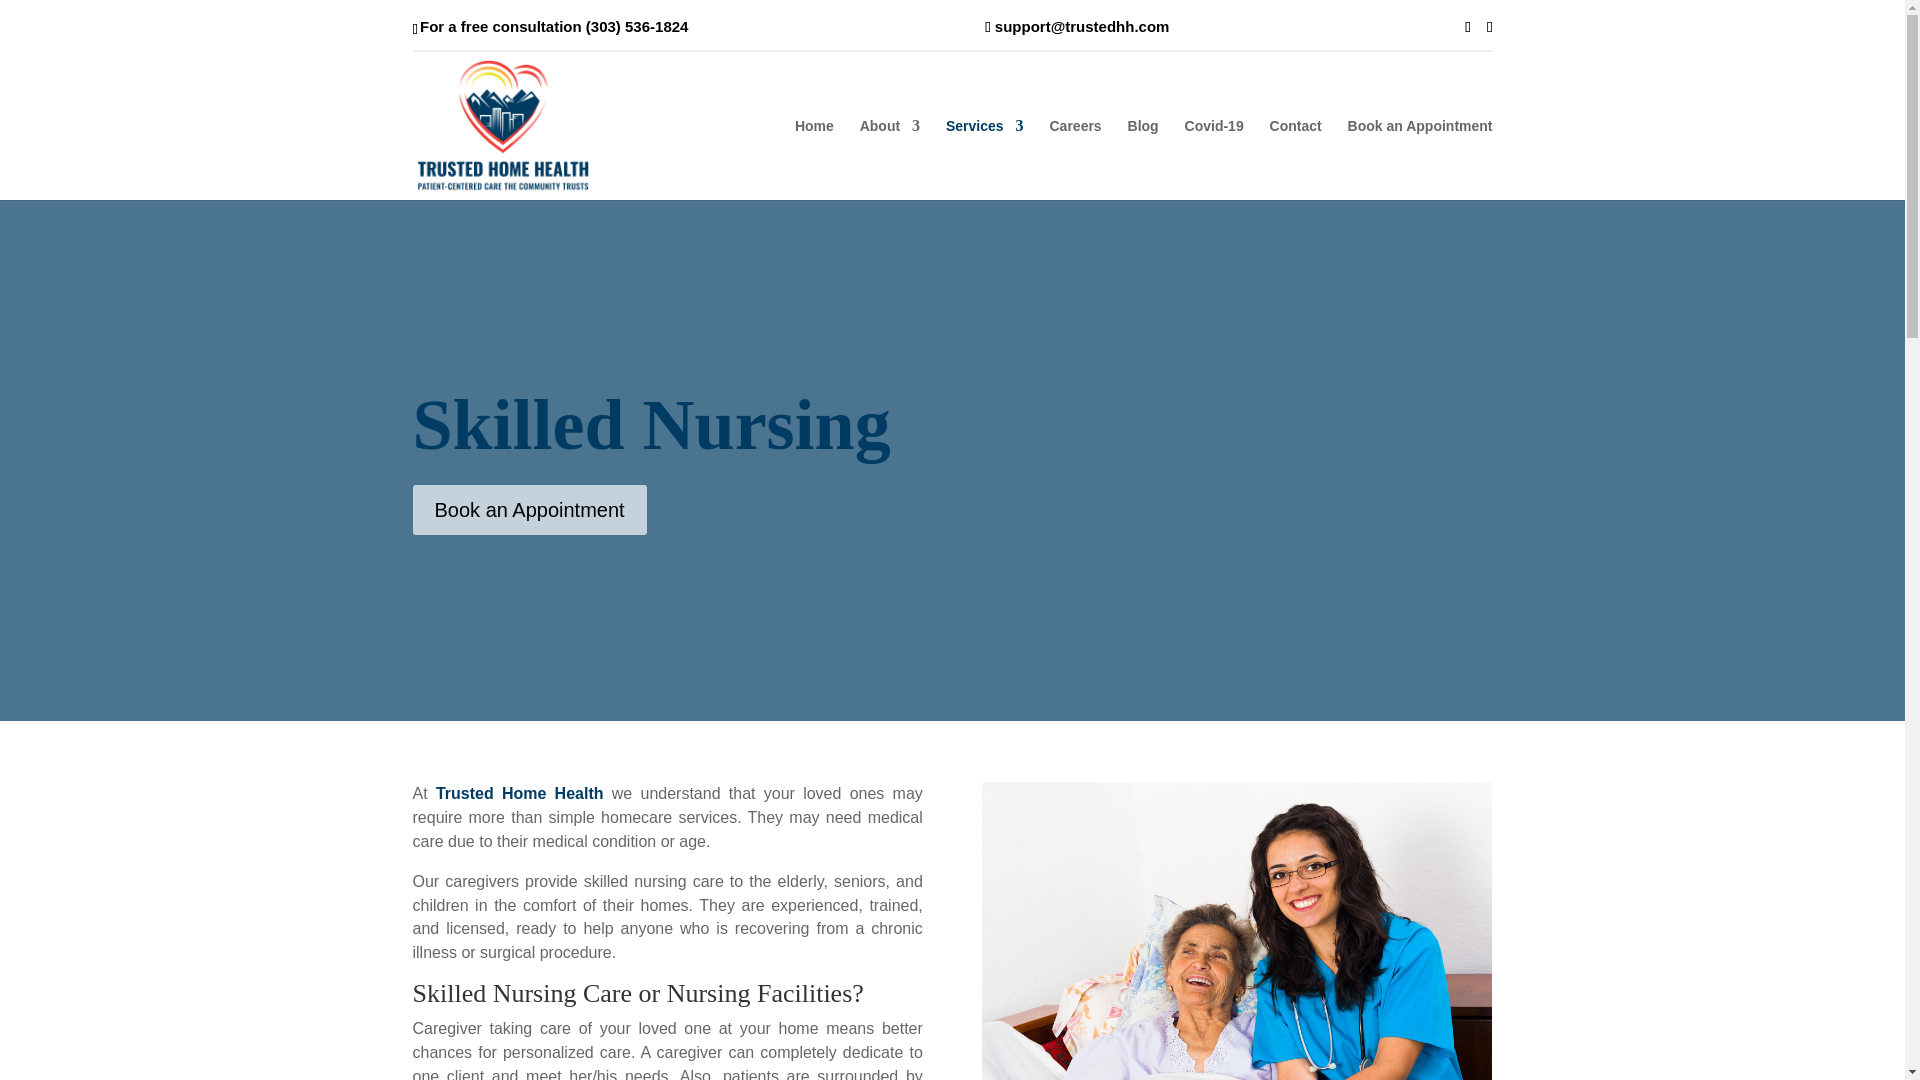  What do you see at coordinates (1420, 158) in the screenshot?
I see `Book an Appointment` at bounding box center [1420, 158].